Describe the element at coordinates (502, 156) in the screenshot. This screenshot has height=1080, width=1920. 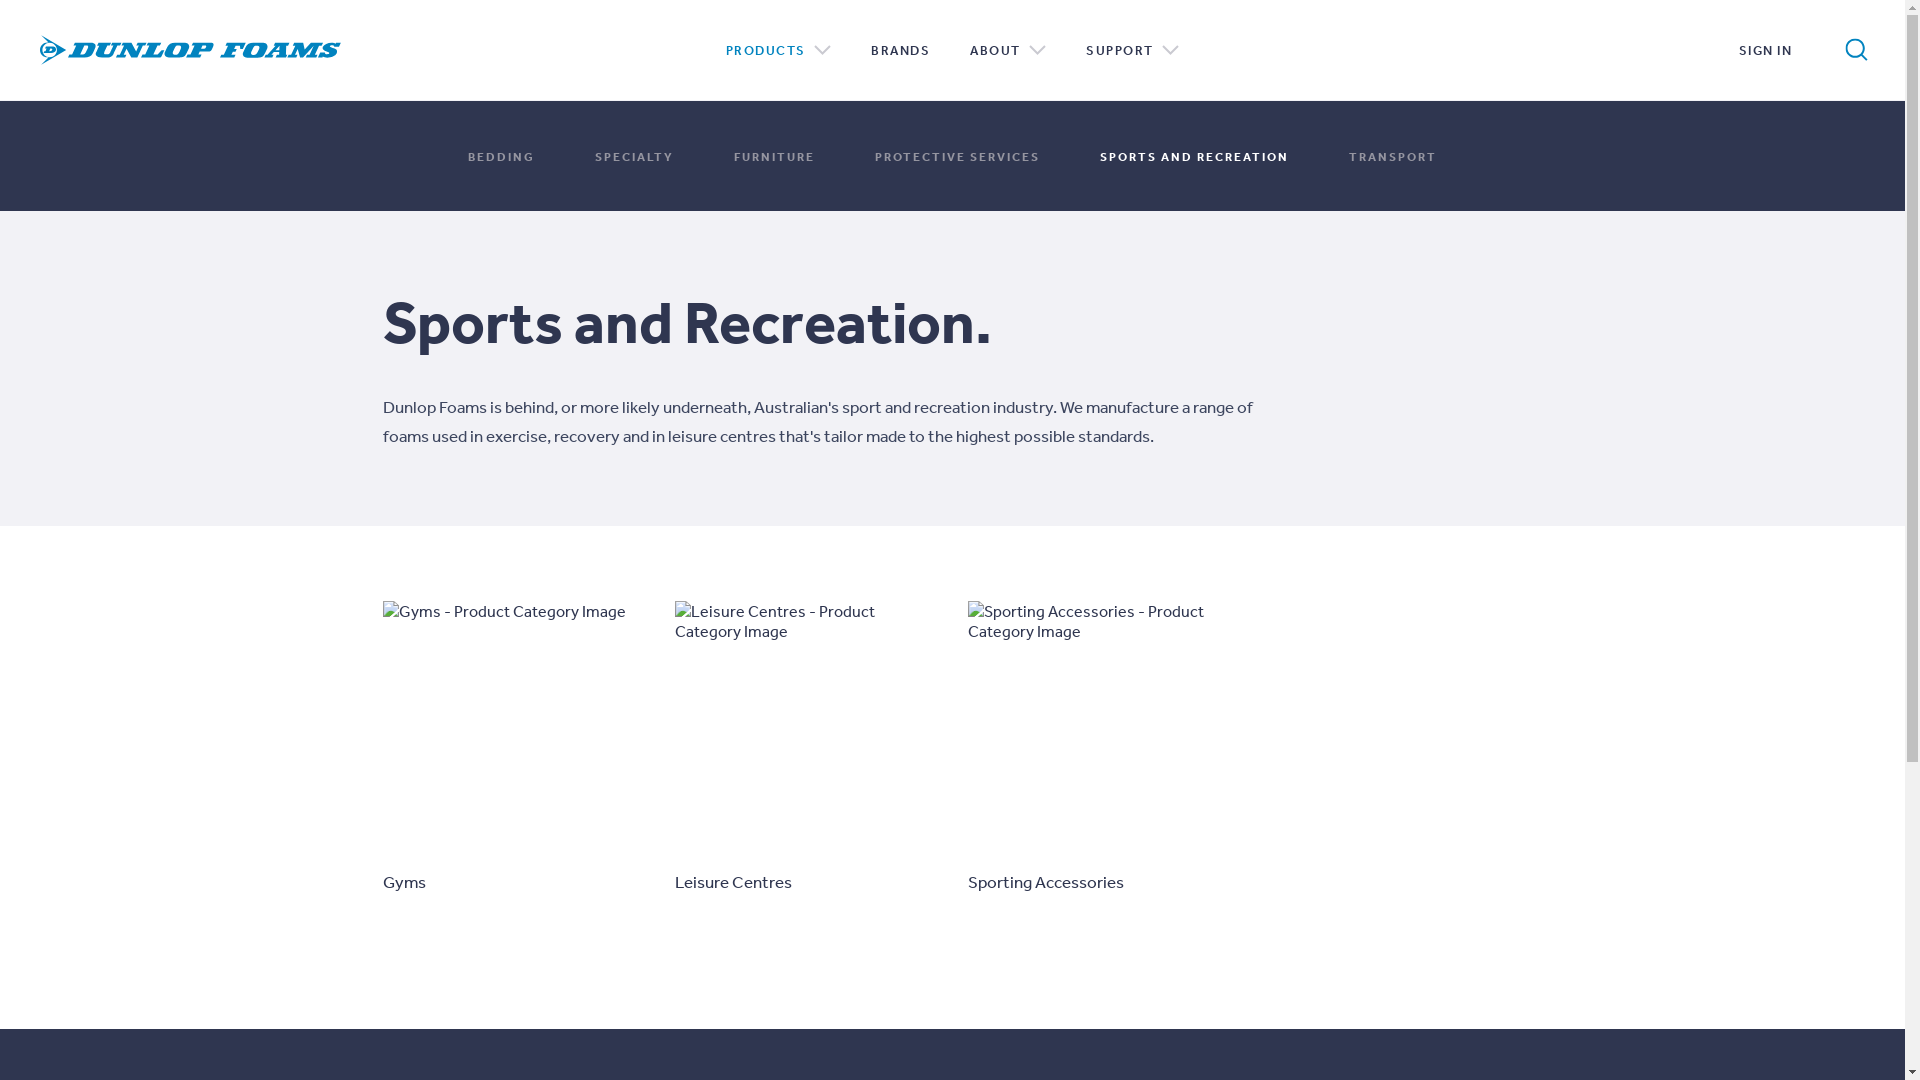
I see `BEDDING` at that location.